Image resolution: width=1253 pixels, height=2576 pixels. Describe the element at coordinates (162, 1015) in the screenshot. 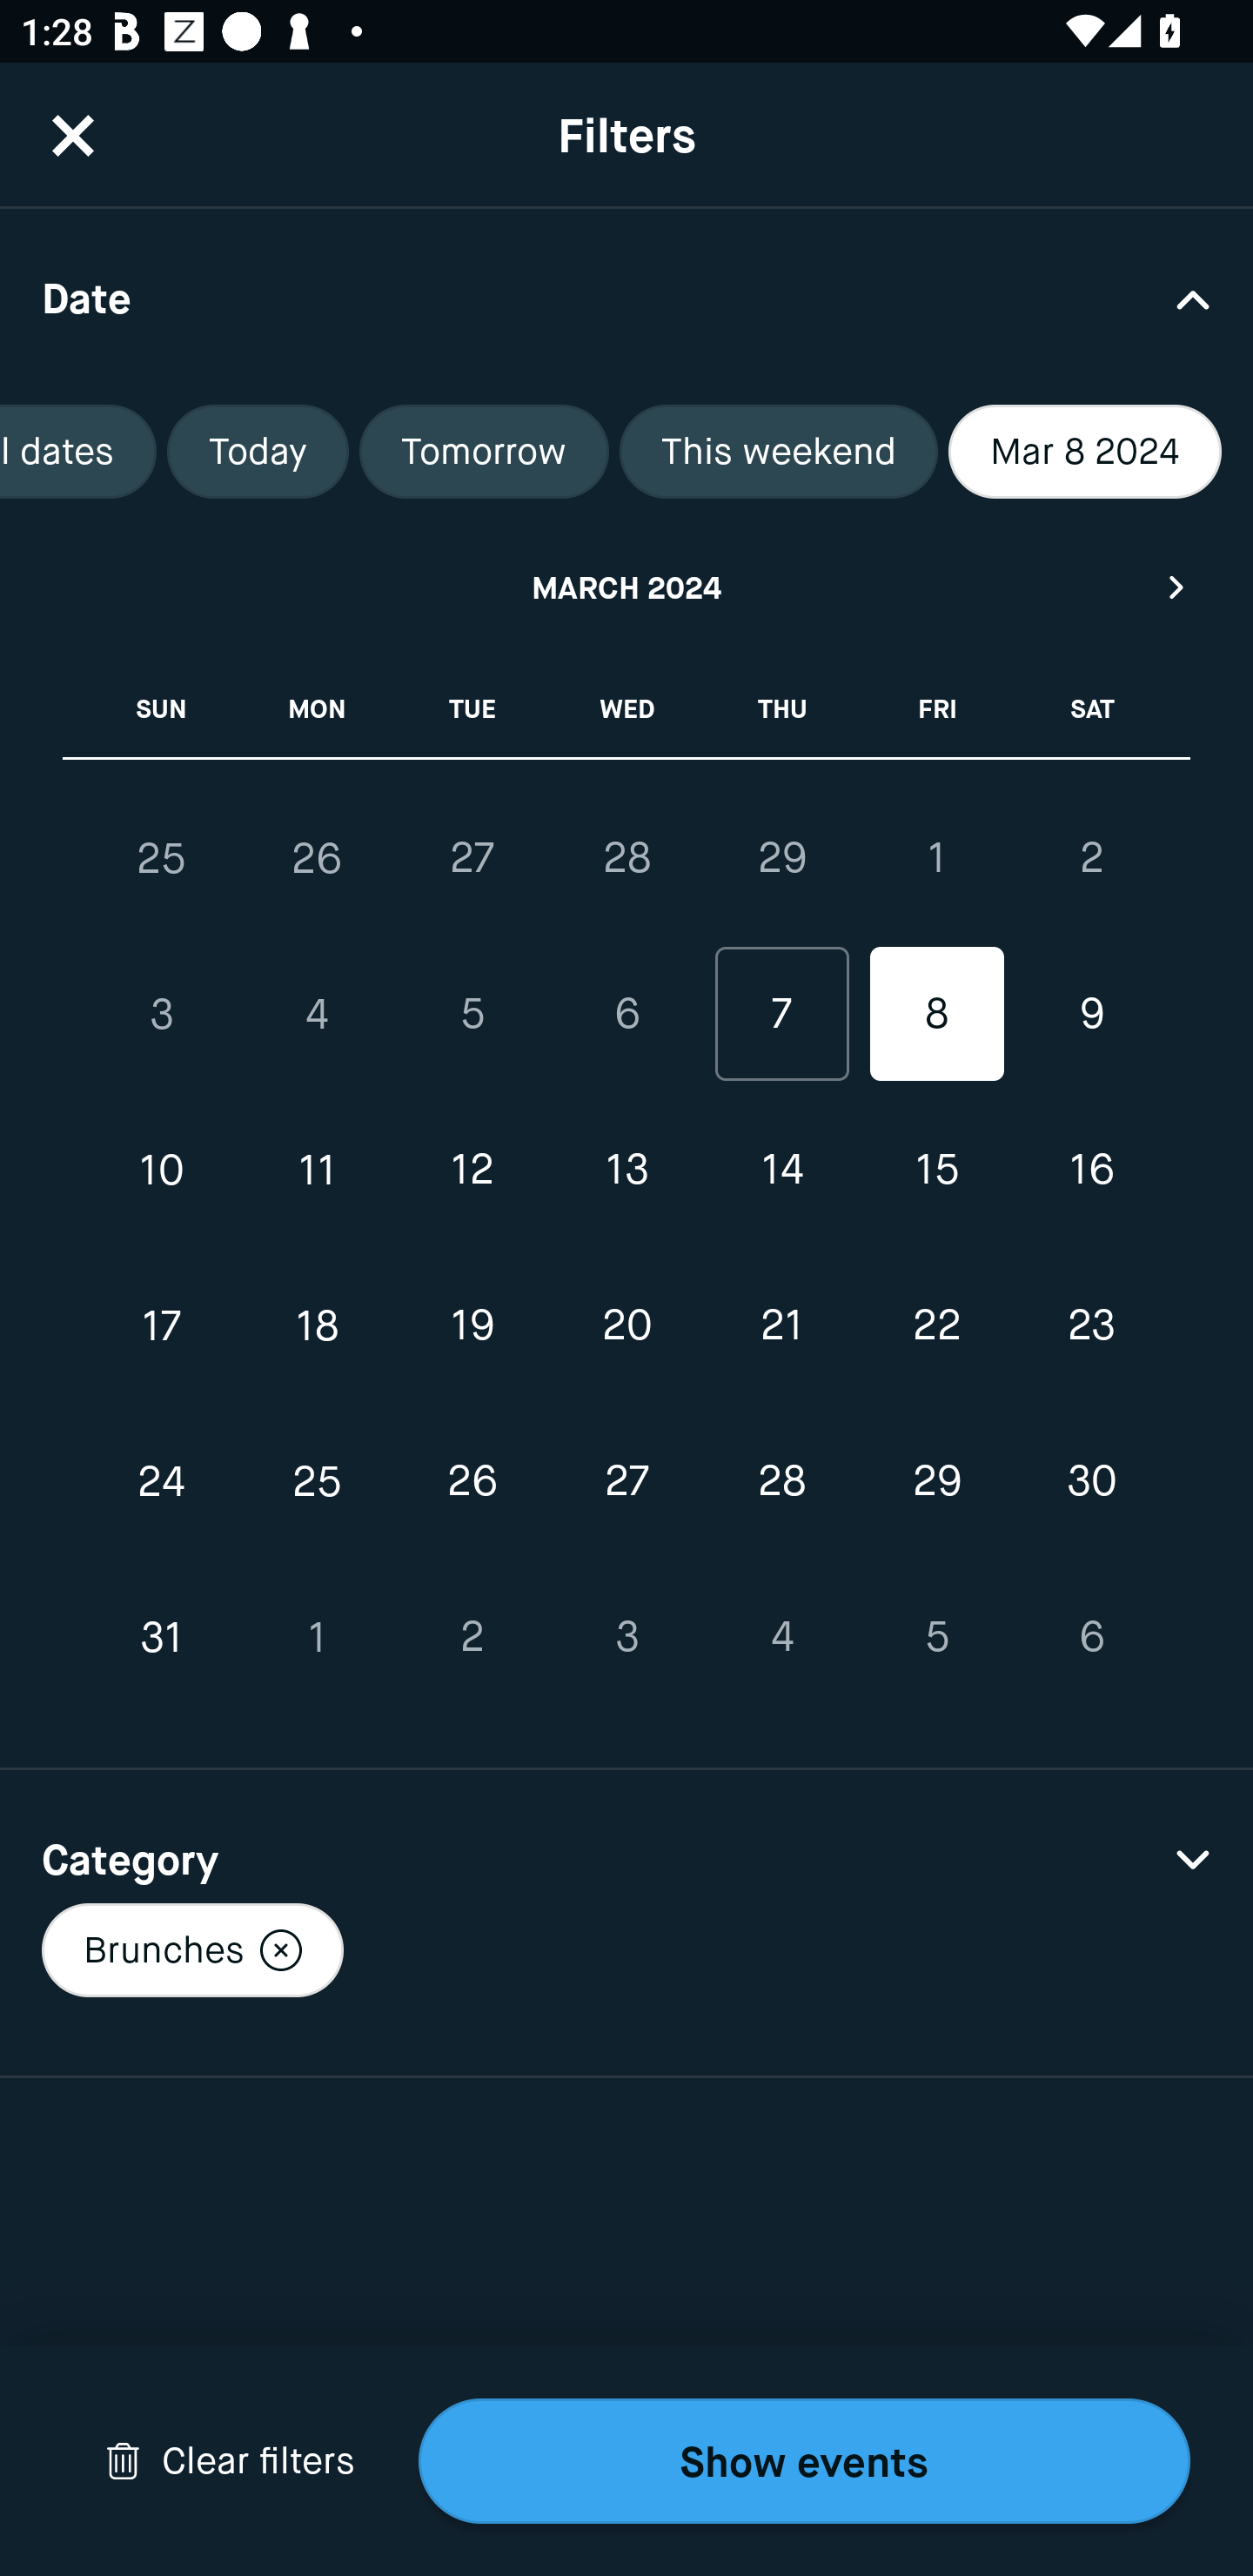

I see `3` at that location.